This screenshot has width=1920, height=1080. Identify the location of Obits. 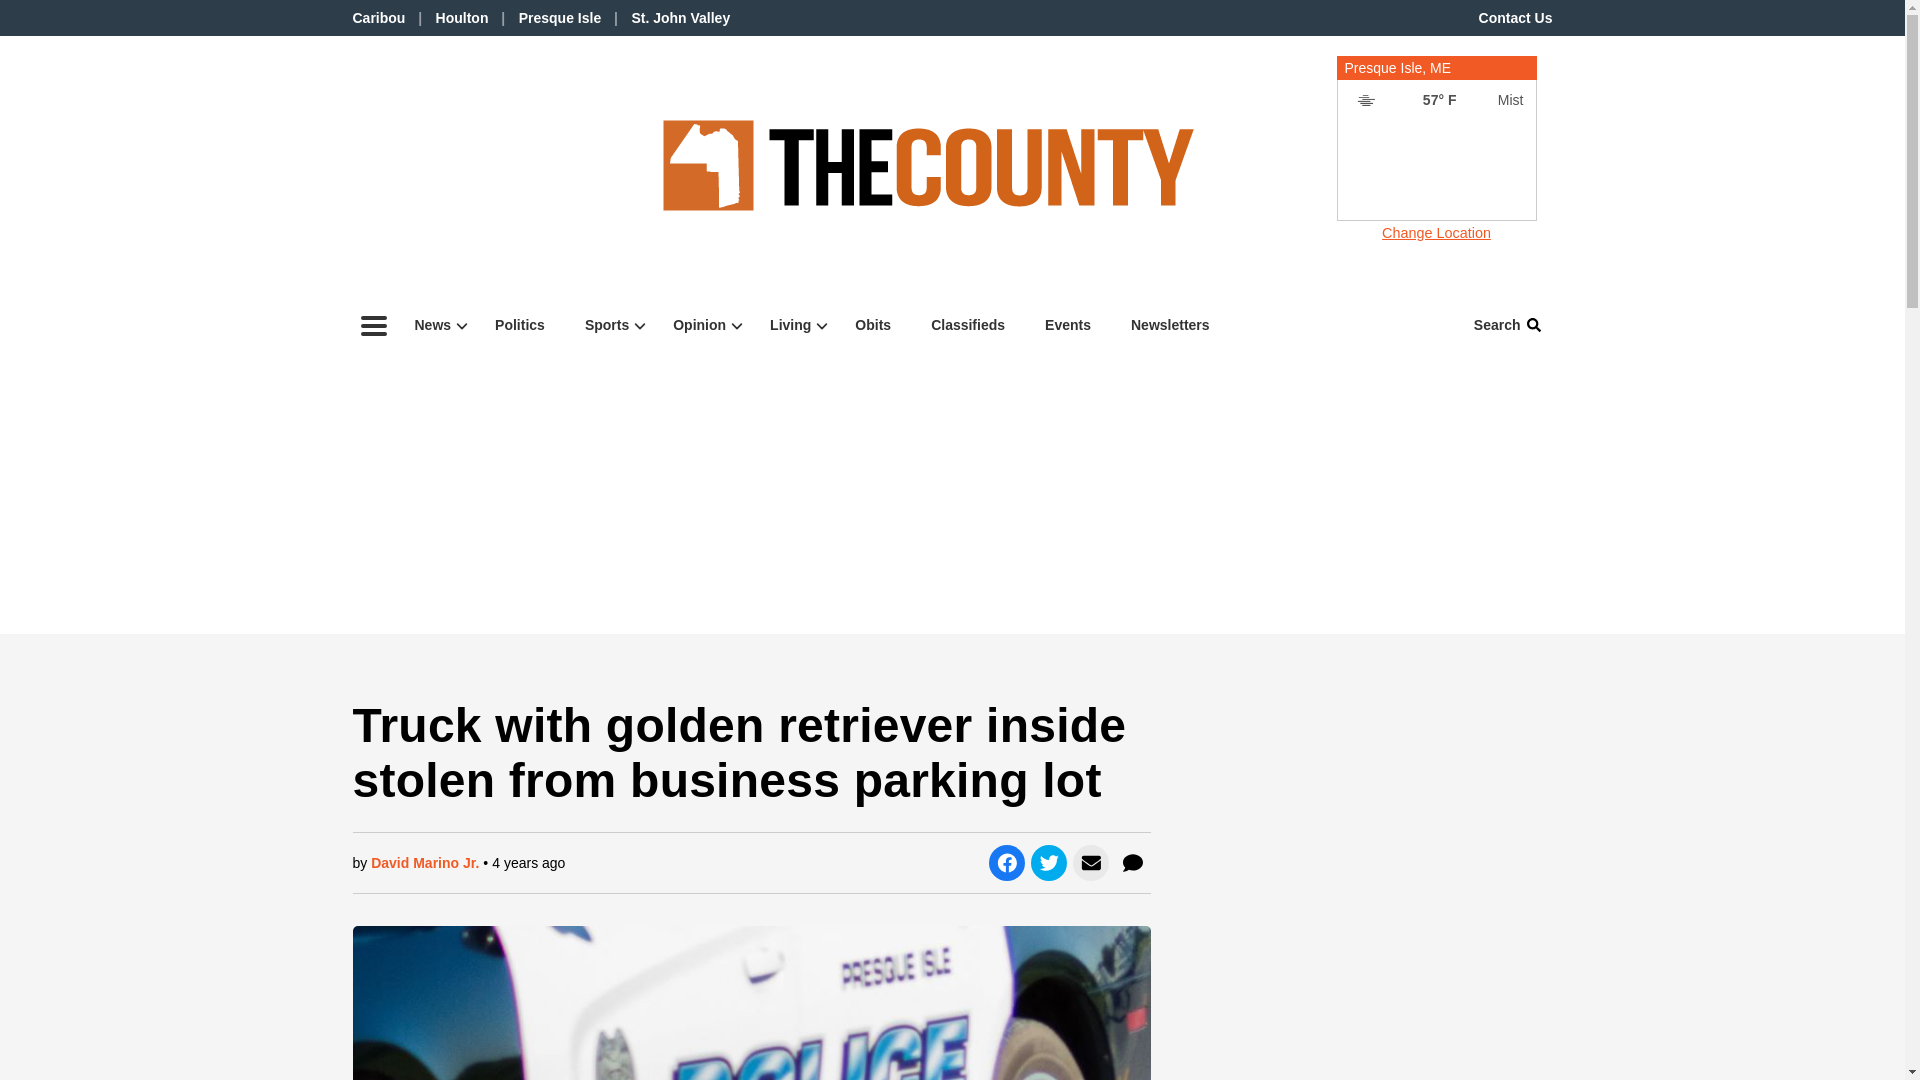
(872, 325).